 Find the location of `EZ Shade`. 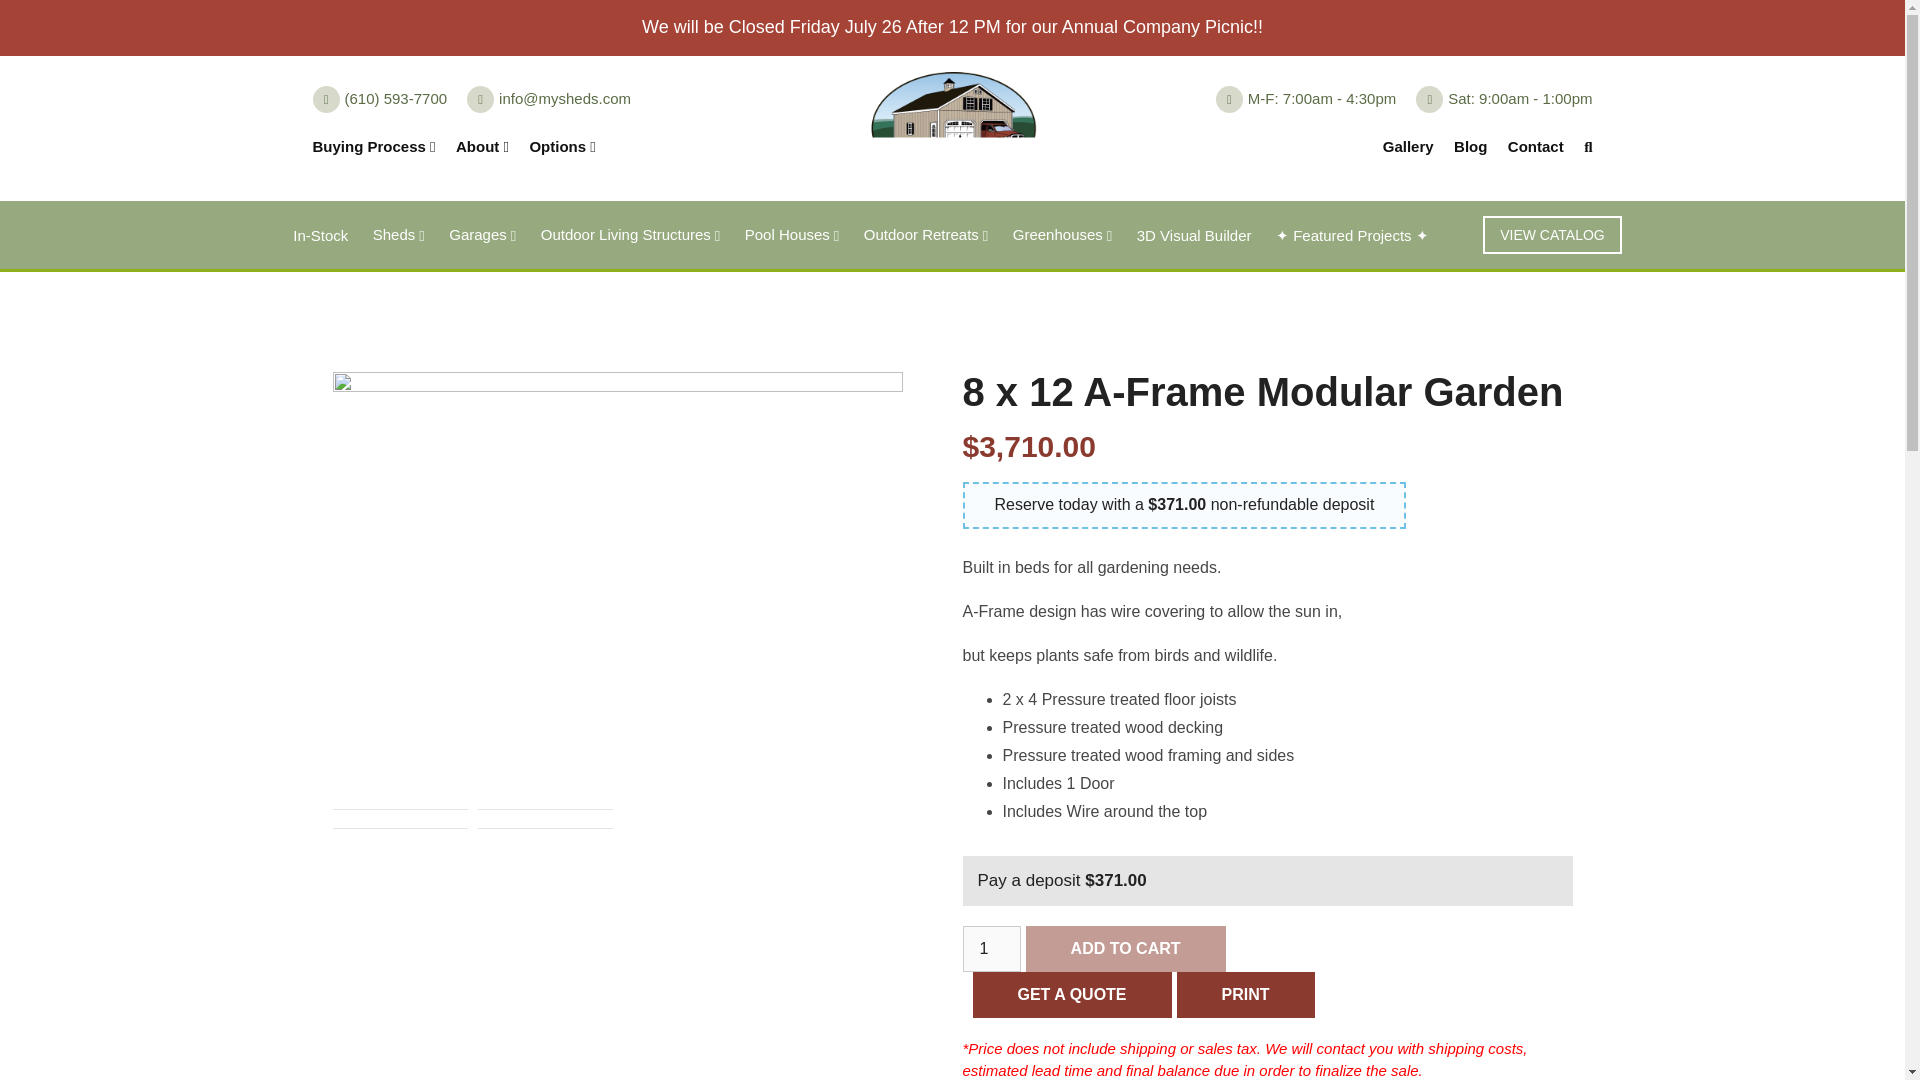

EZ Shade is located at coordinates (1090, 308).